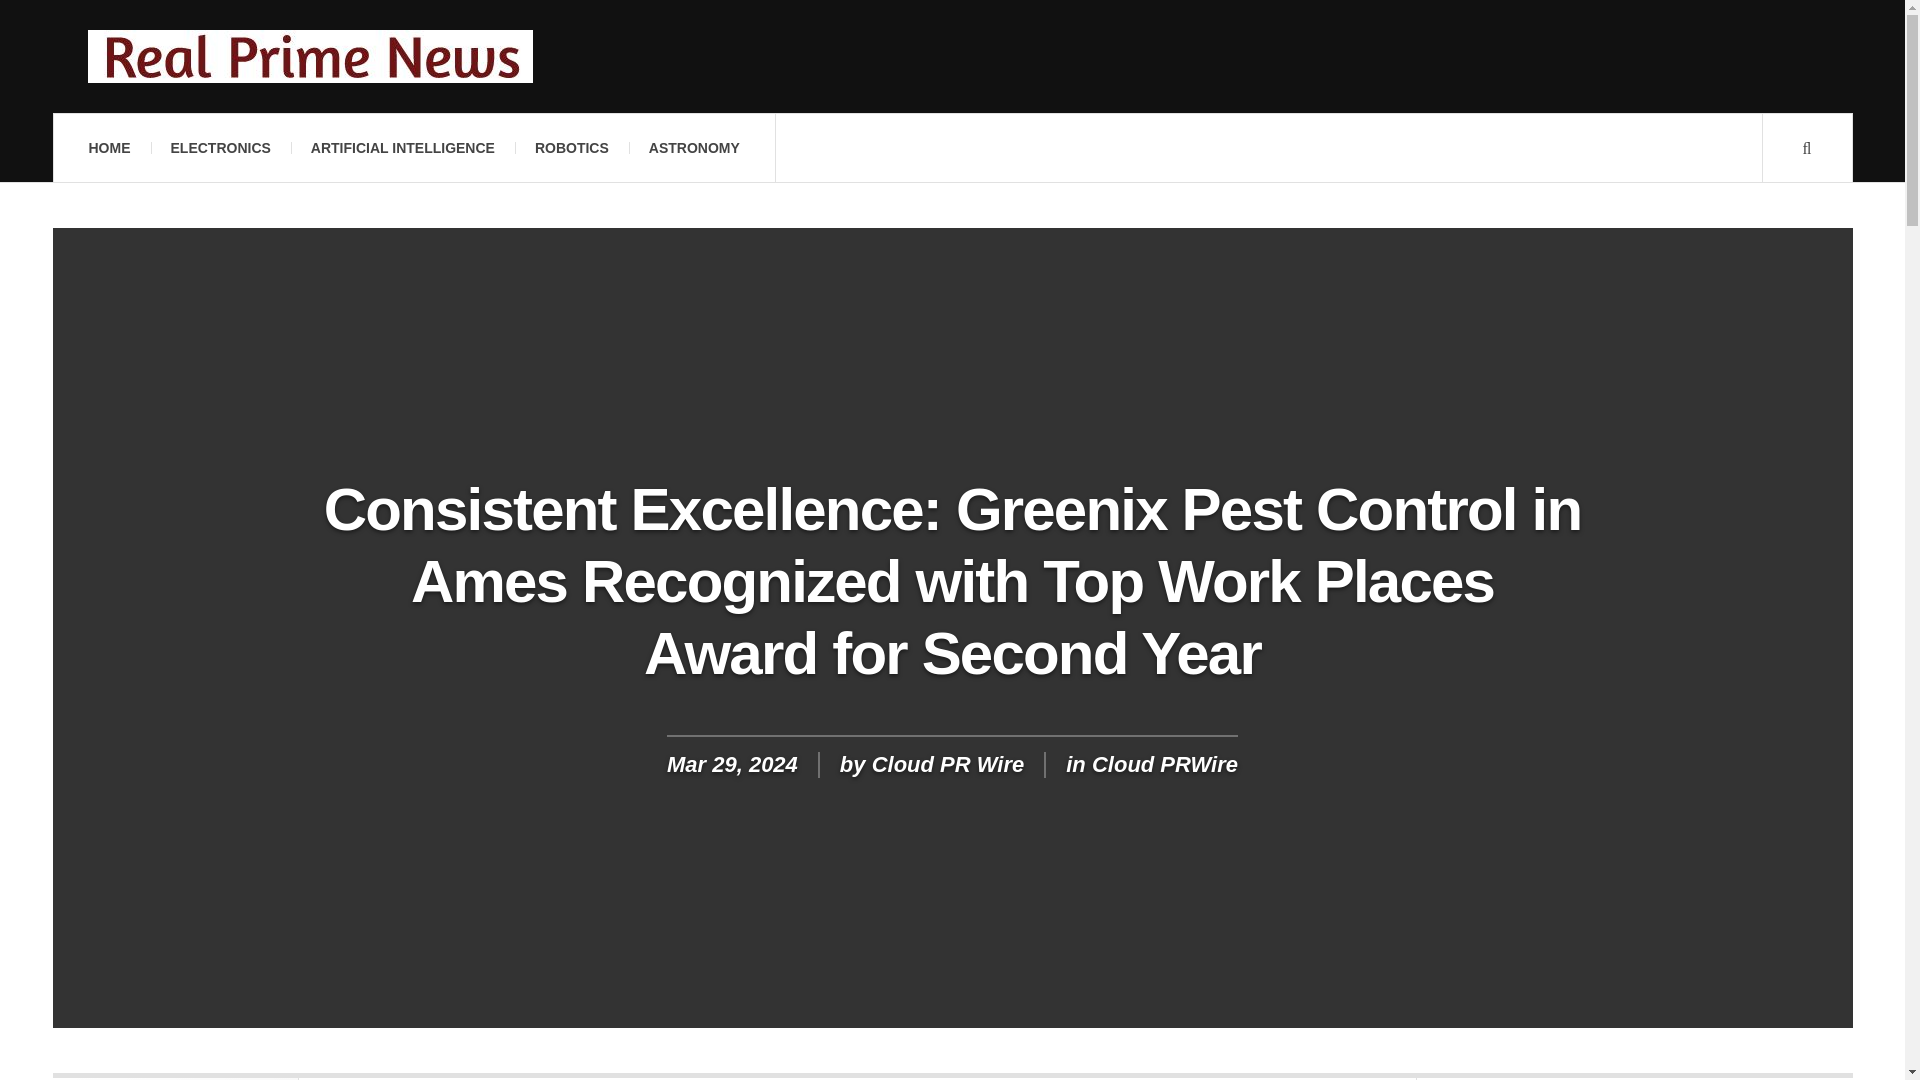 This screenshot has height=1080, width=1920. What do you see at coordinates (948, 764) in the screenshot?
I see `Cloud PR Wire` at bounding box center [948, 764].